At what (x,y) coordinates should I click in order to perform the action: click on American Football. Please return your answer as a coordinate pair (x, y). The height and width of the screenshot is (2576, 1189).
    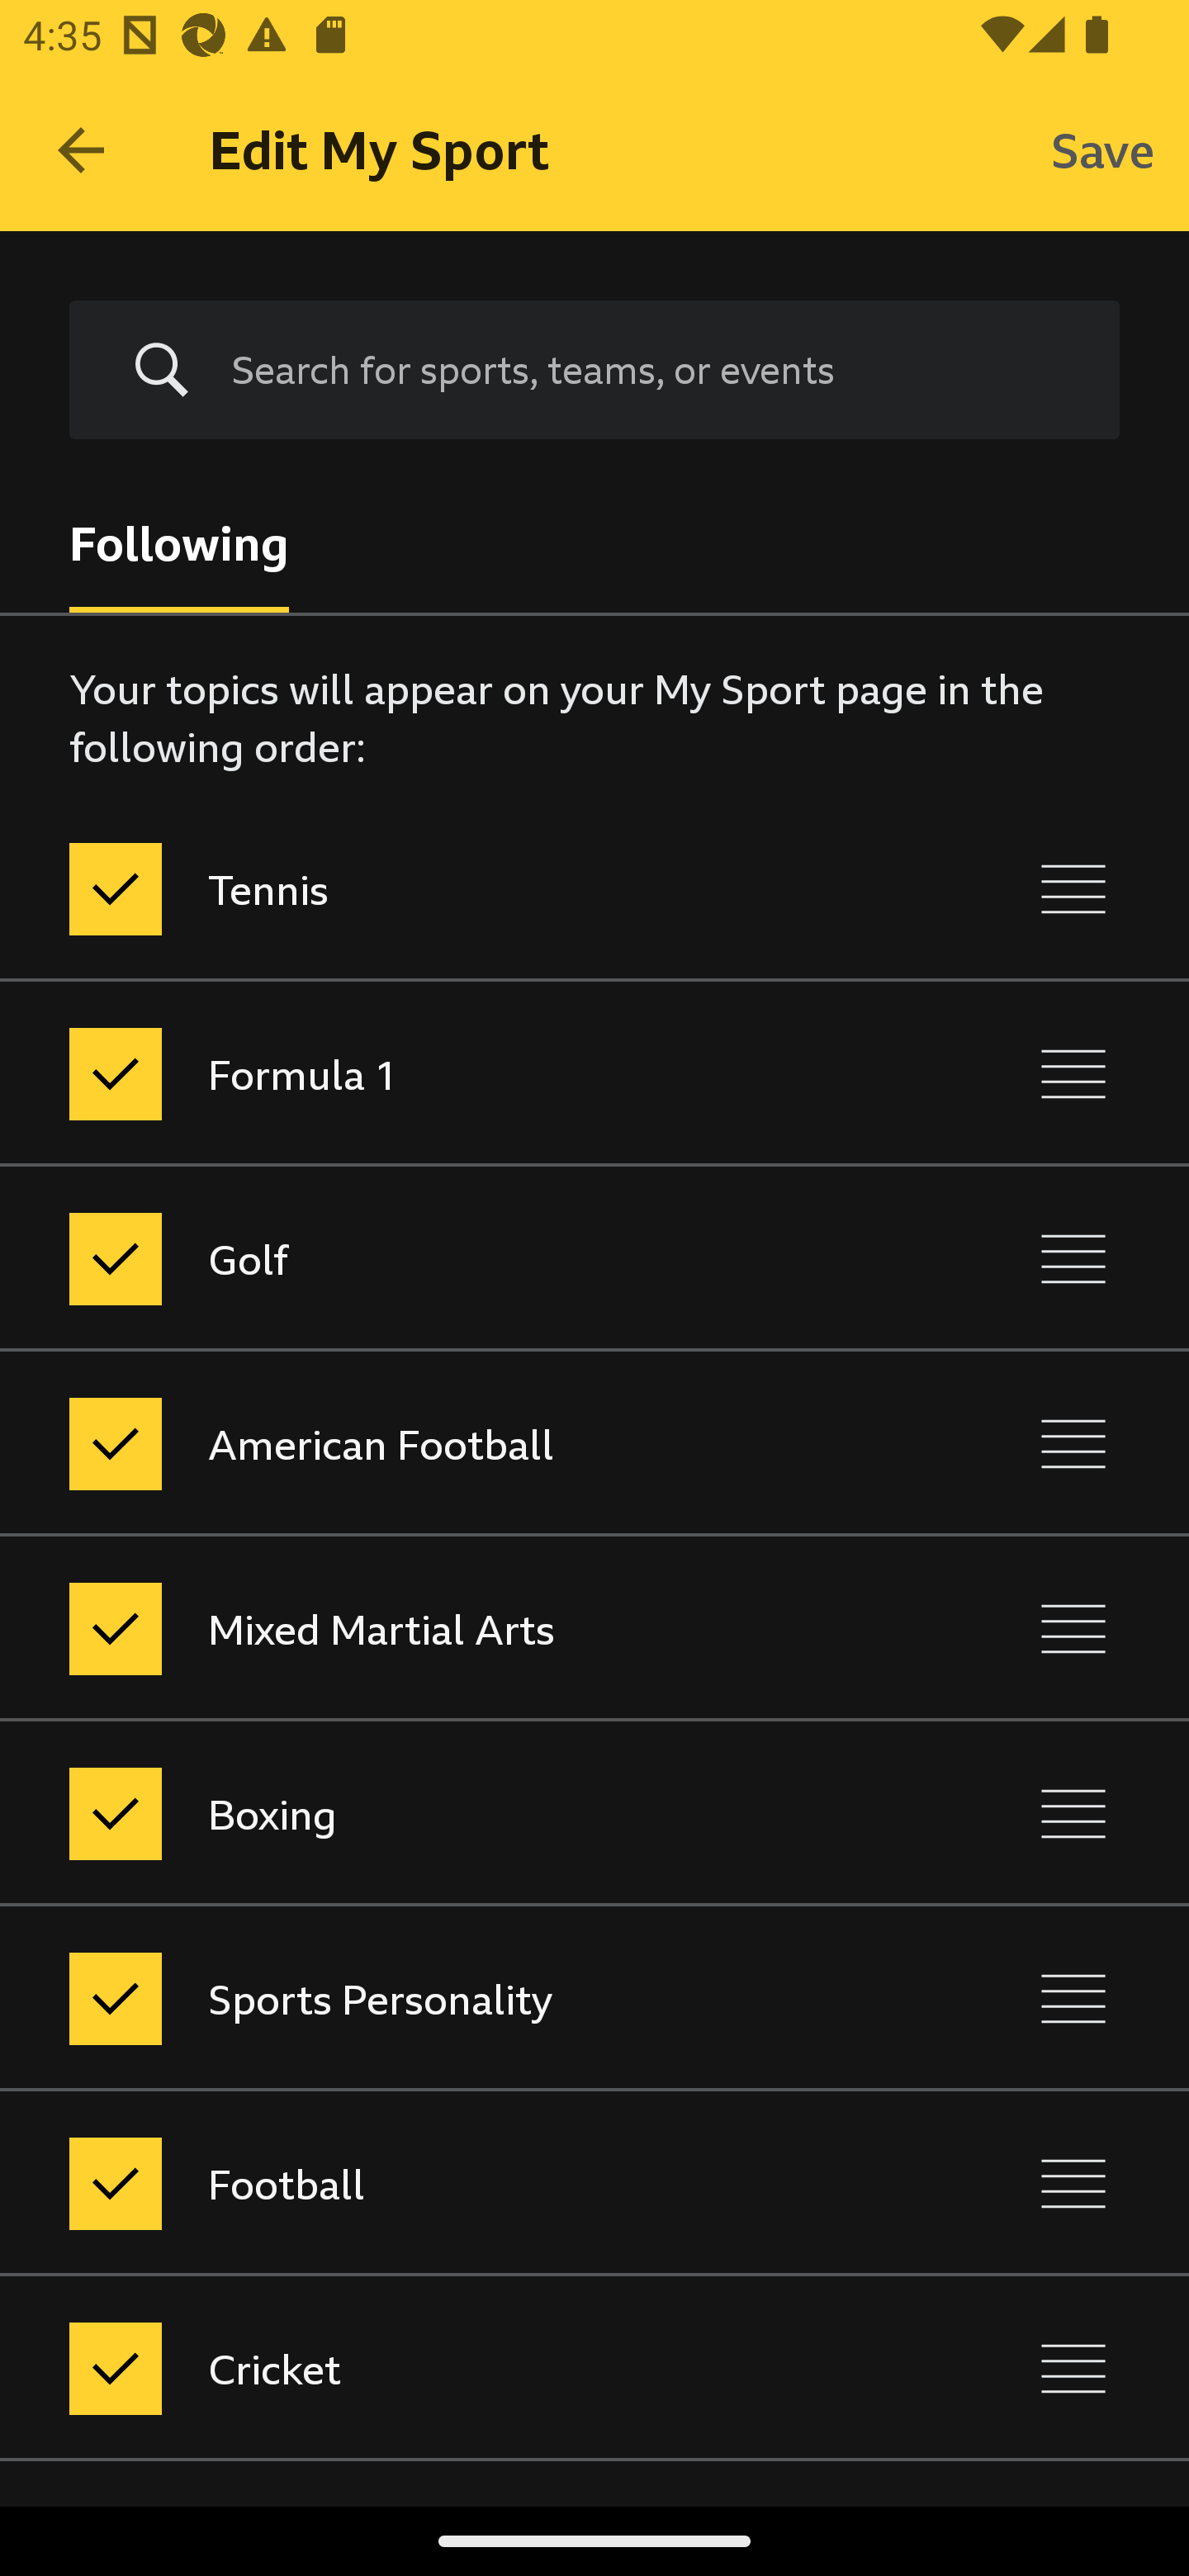
    Looking at the image, I should click on (456, 1443).